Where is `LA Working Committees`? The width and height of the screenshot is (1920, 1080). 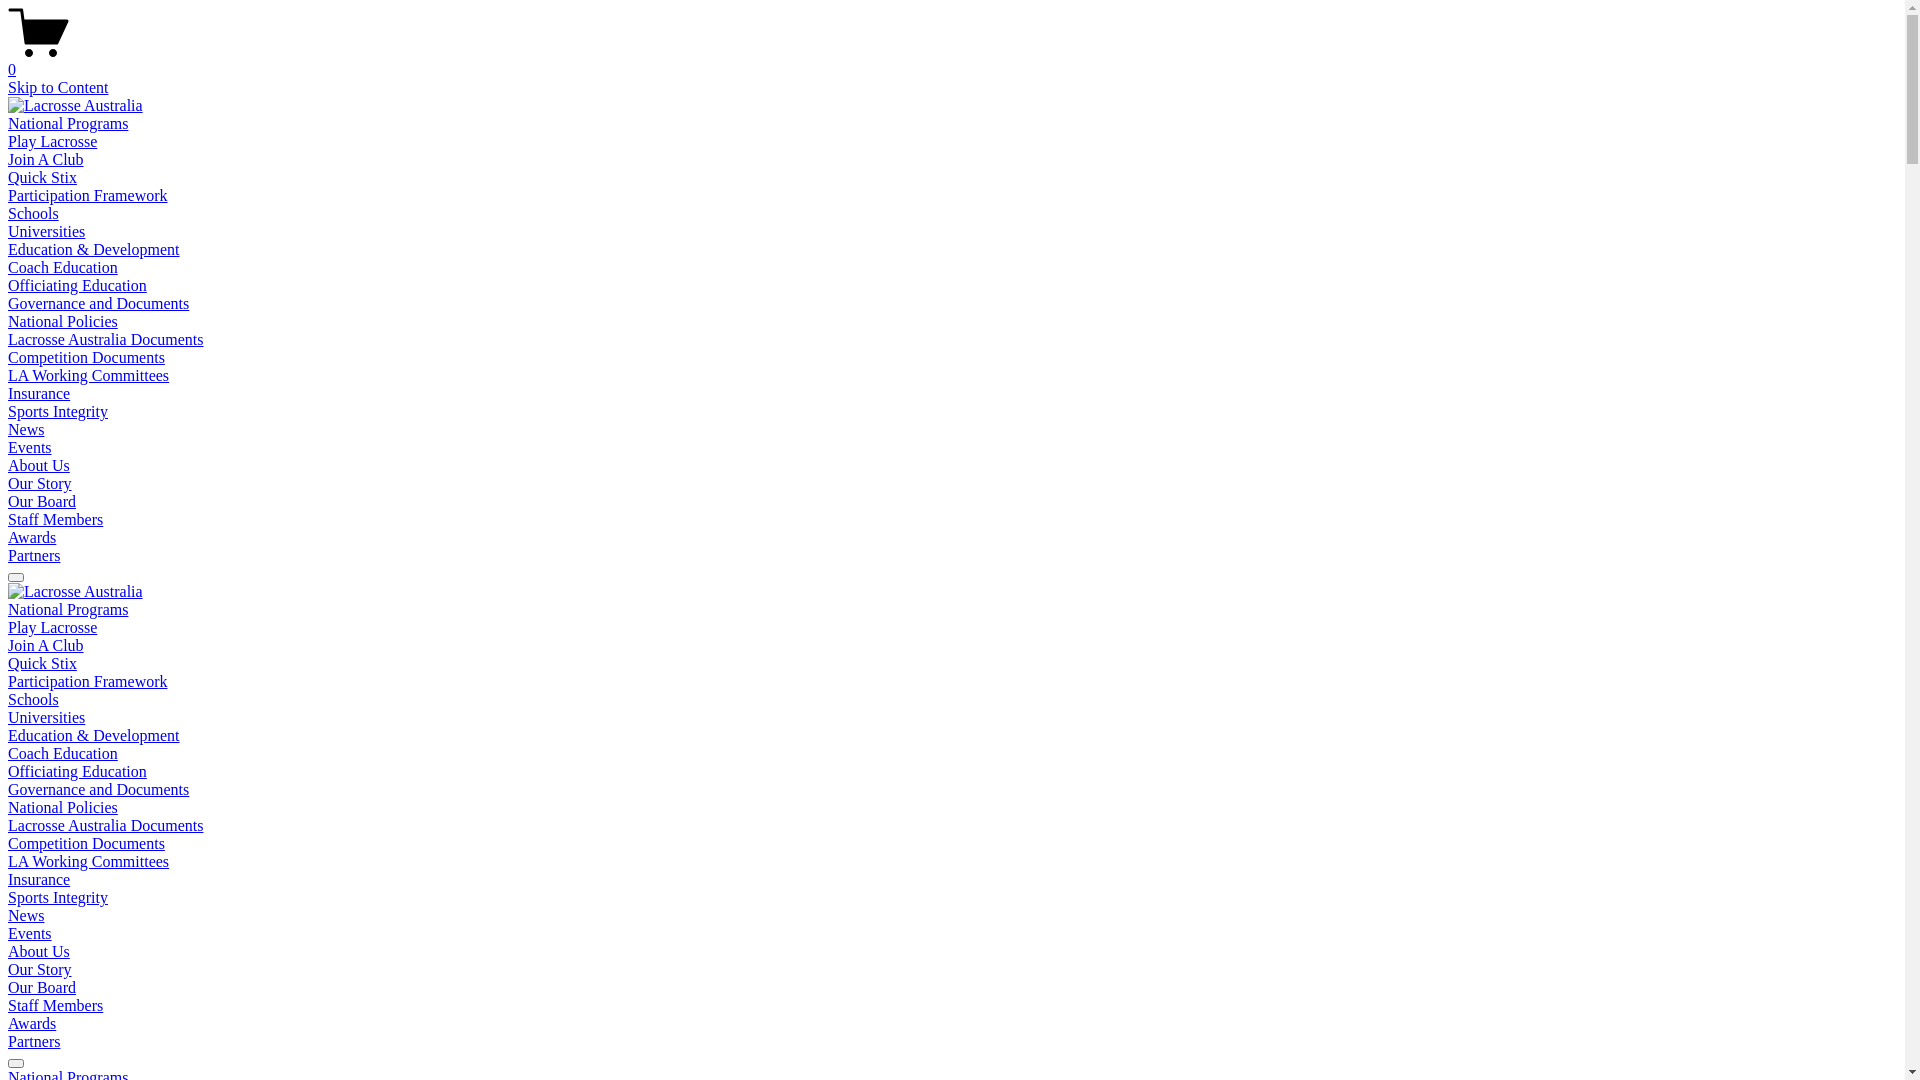 LA Working Committees is located at coordinates (88, 376).